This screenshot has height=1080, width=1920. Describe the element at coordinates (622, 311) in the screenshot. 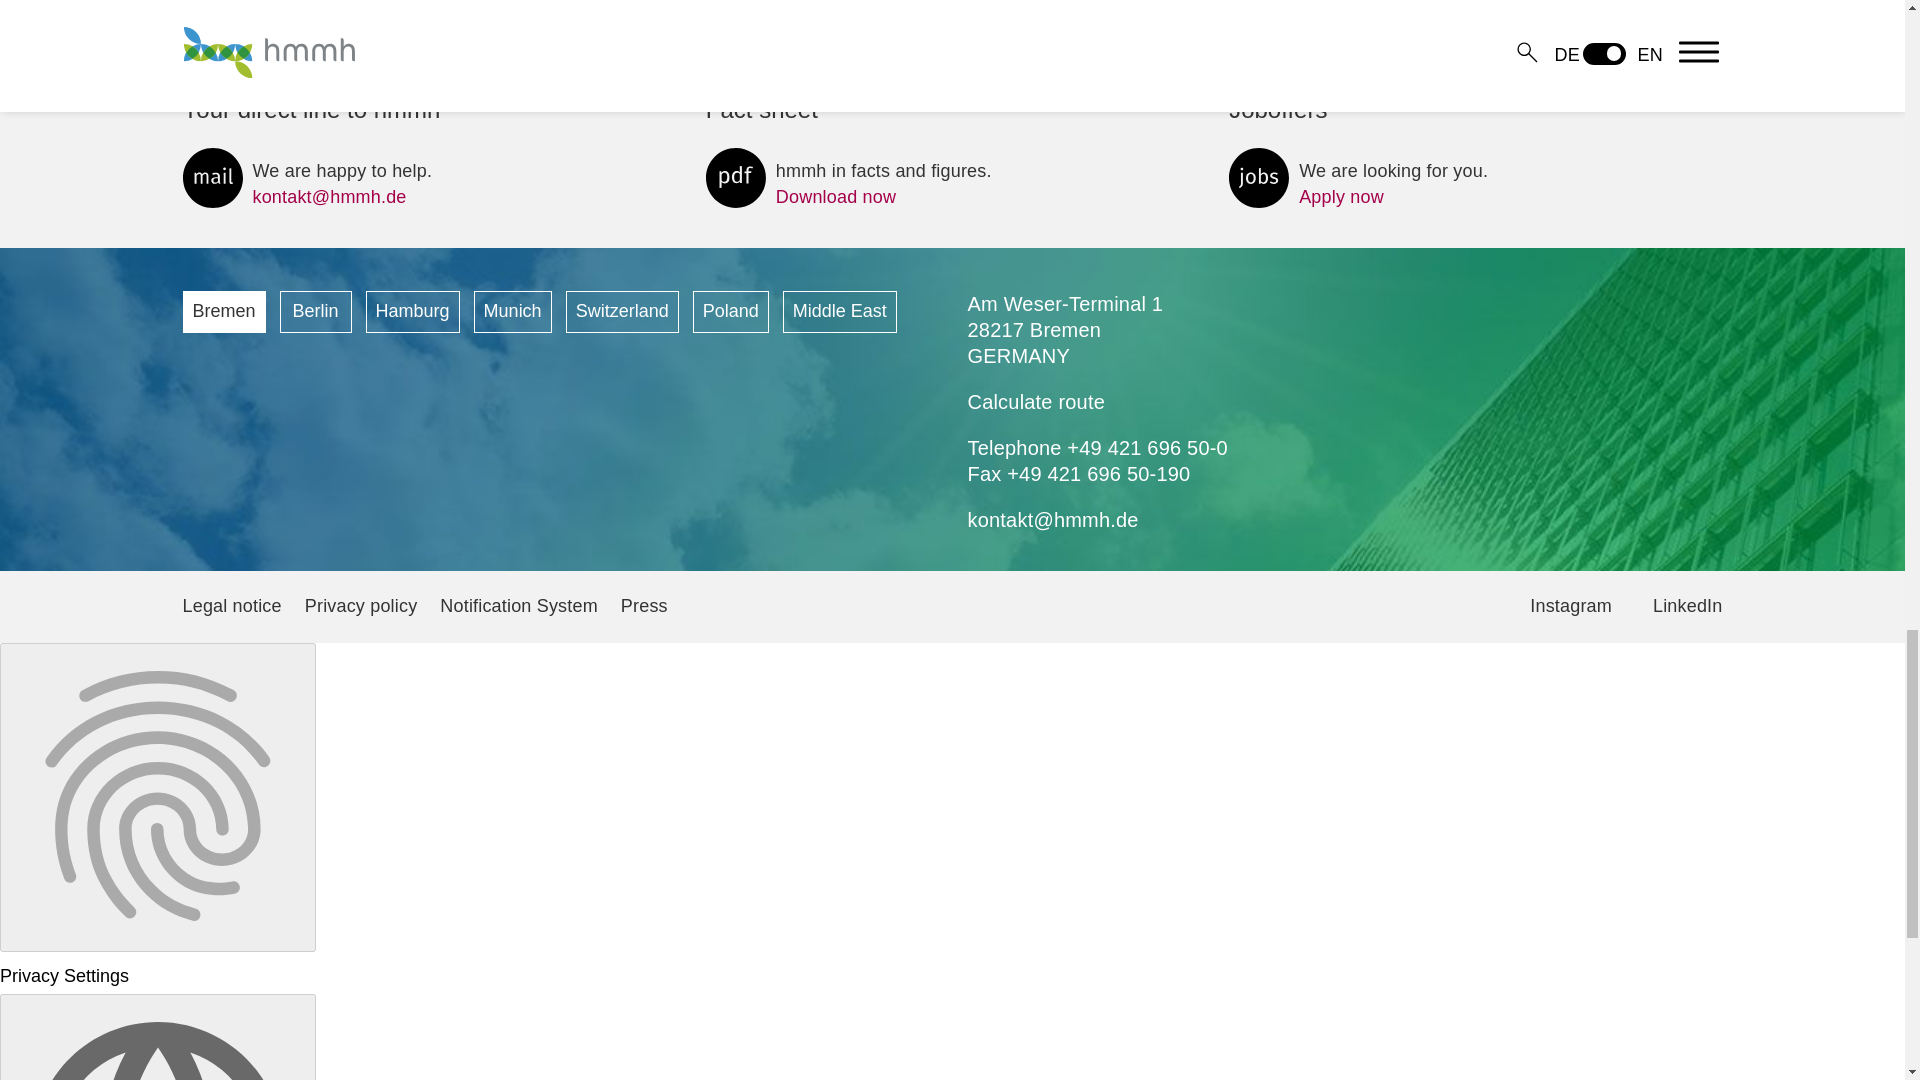

I see `Legal notice` at that location.